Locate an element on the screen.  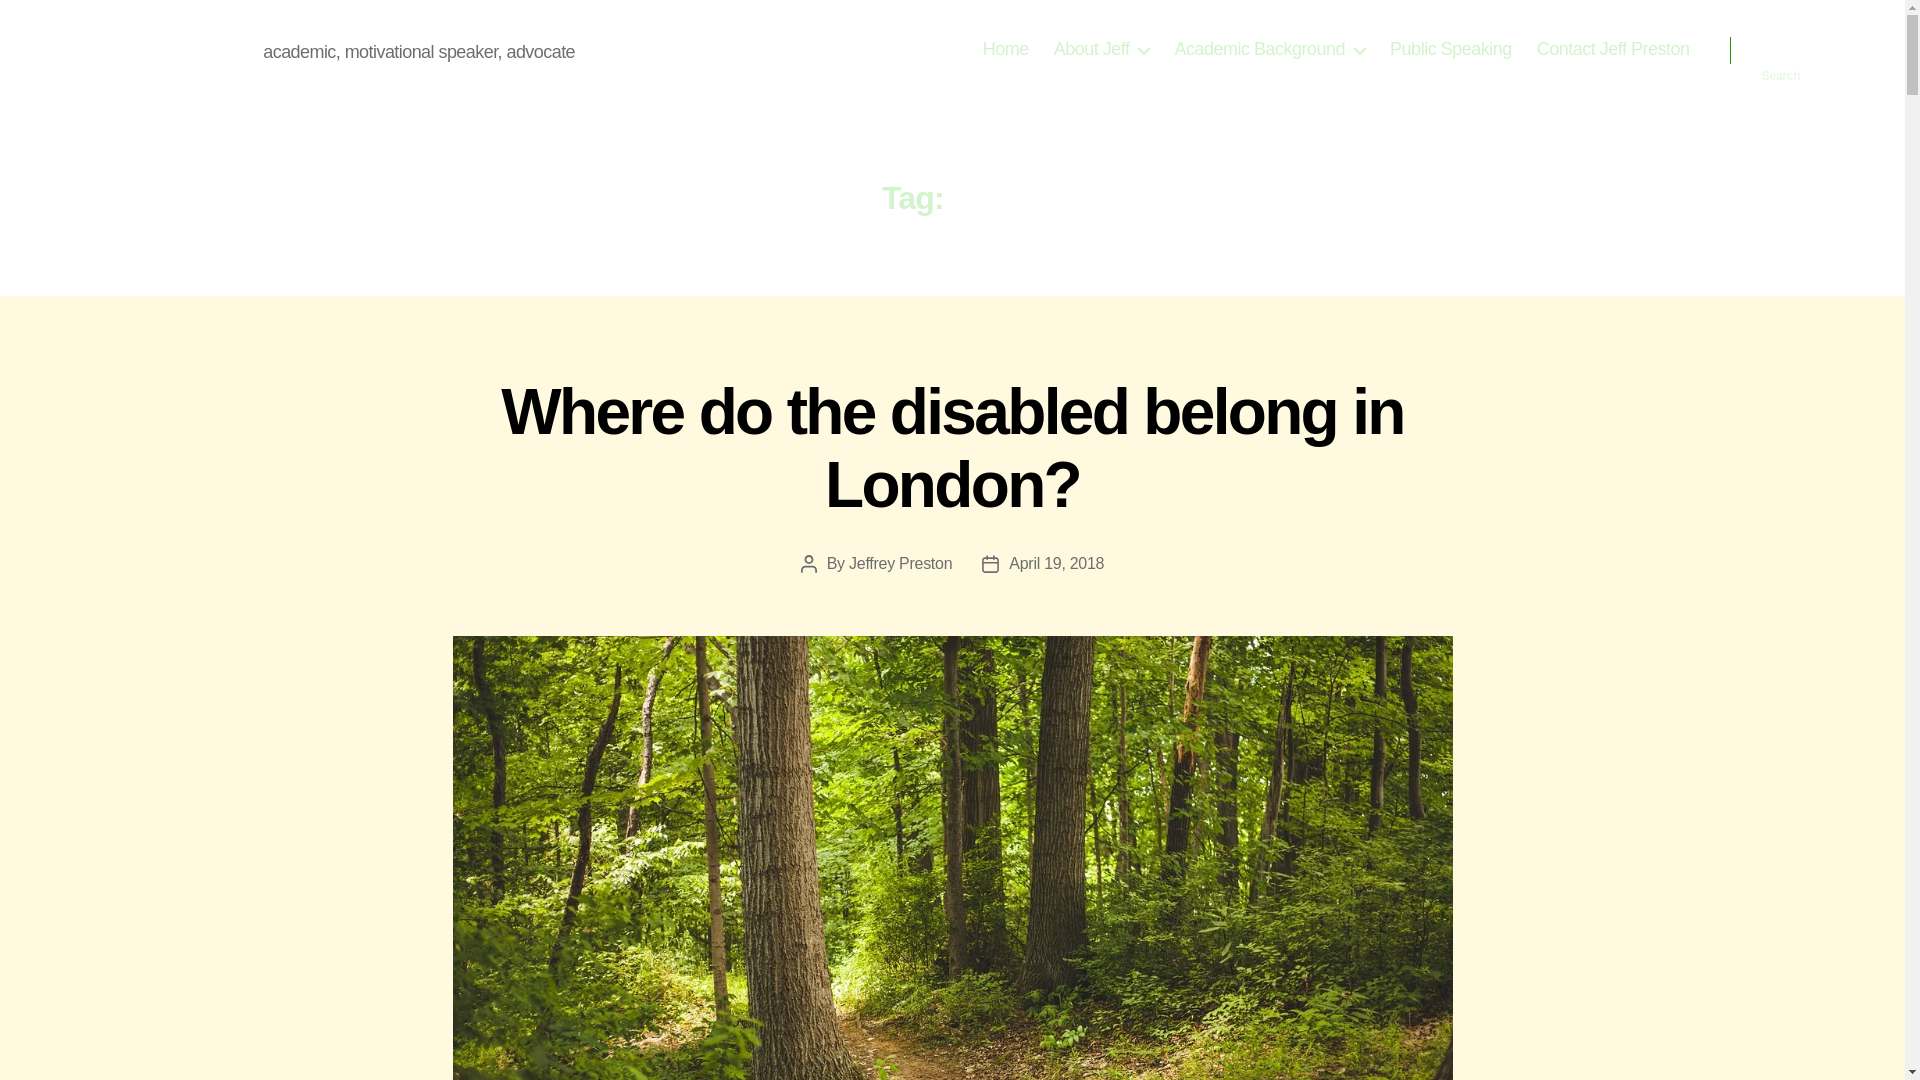
Home is located at coordinates (1006, 49).